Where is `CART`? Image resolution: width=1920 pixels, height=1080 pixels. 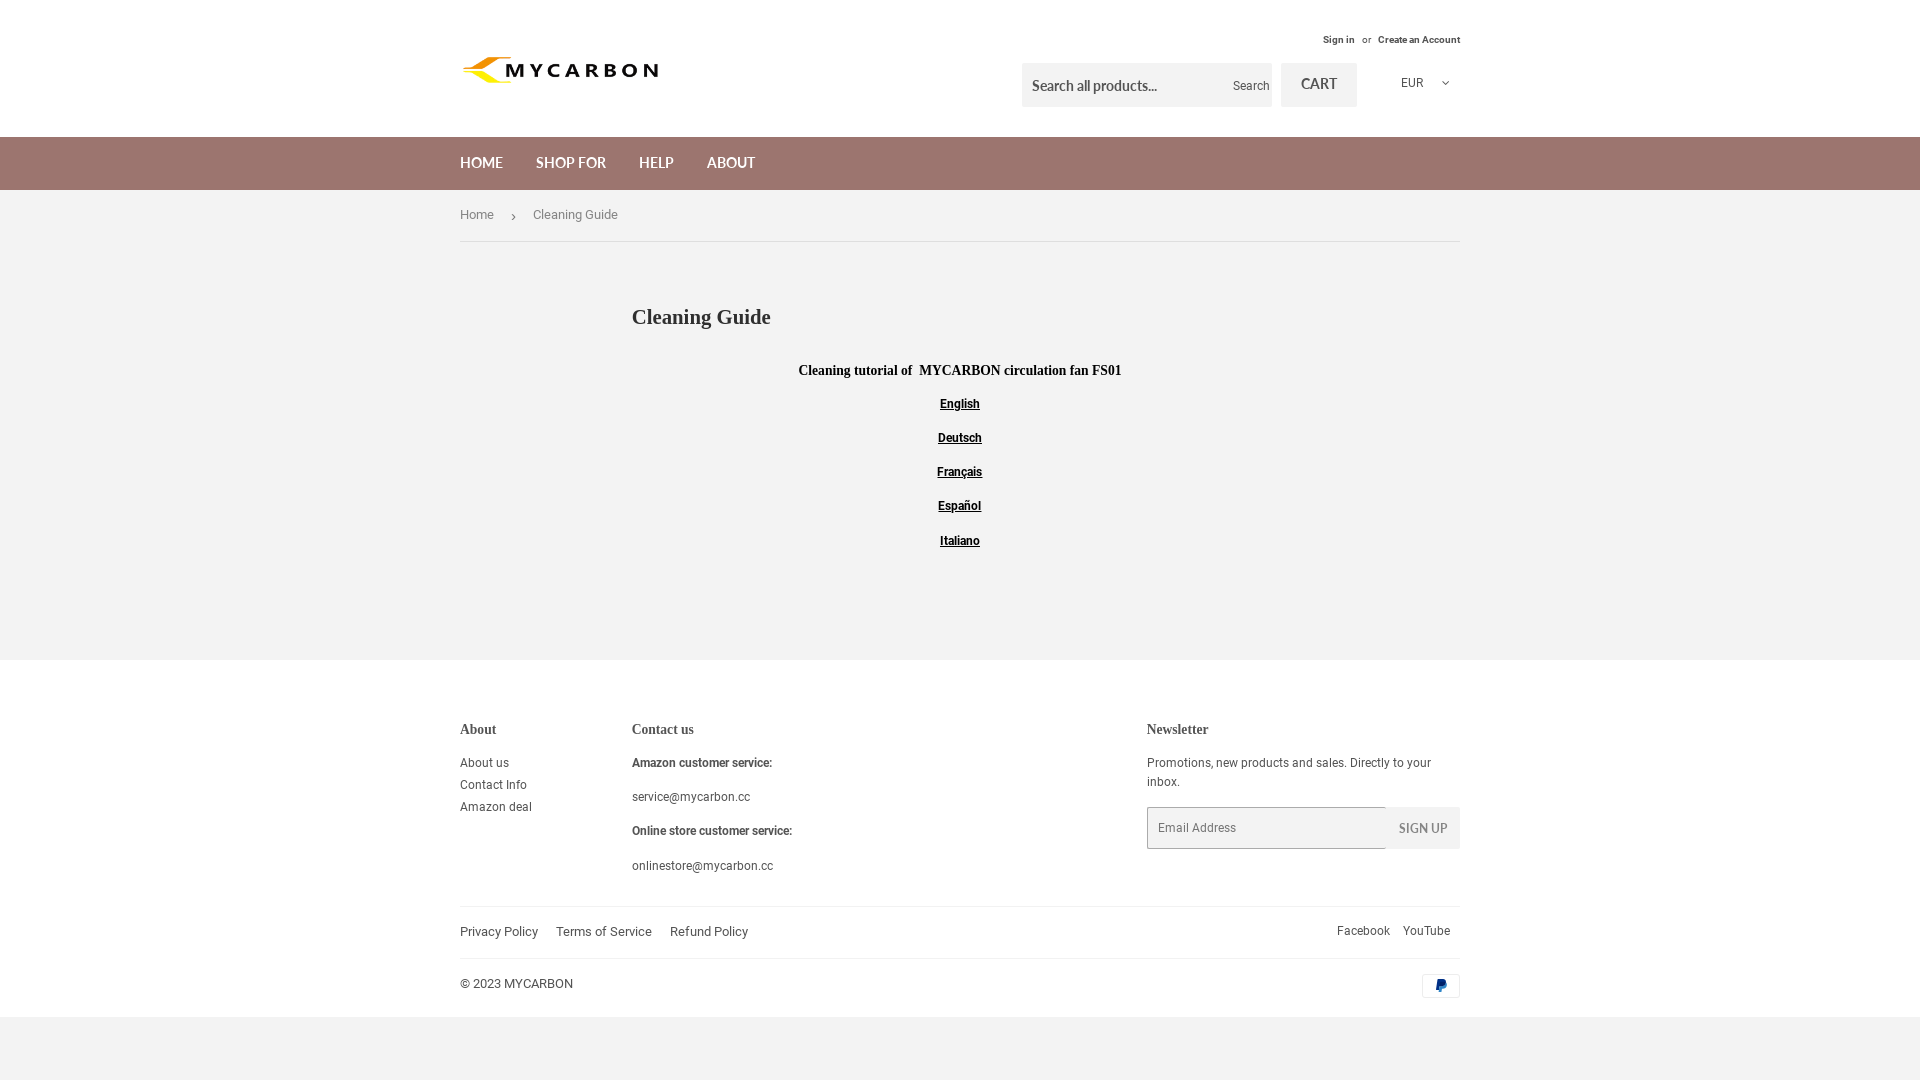 CART is located at coordinates (1319, 85).